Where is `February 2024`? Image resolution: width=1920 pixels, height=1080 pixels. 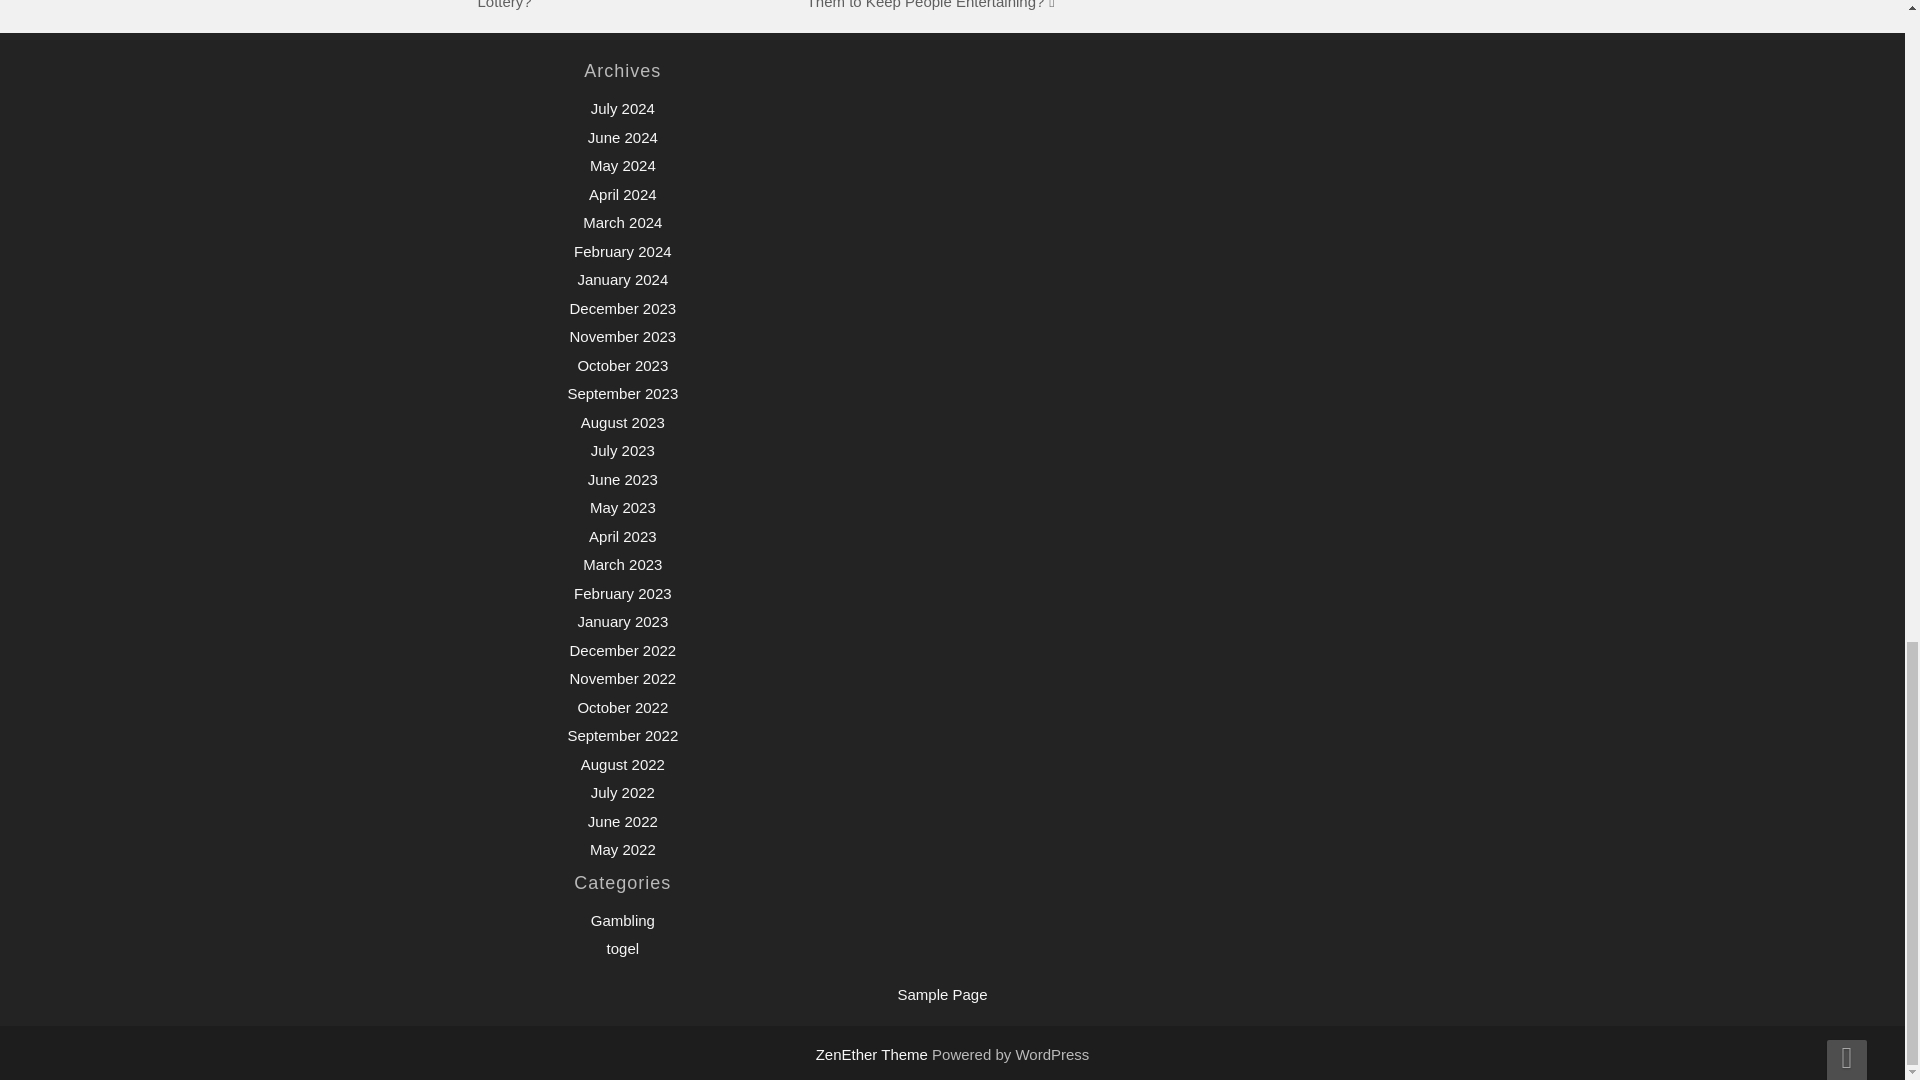
February 2024 is located at coordinates (623, 252).